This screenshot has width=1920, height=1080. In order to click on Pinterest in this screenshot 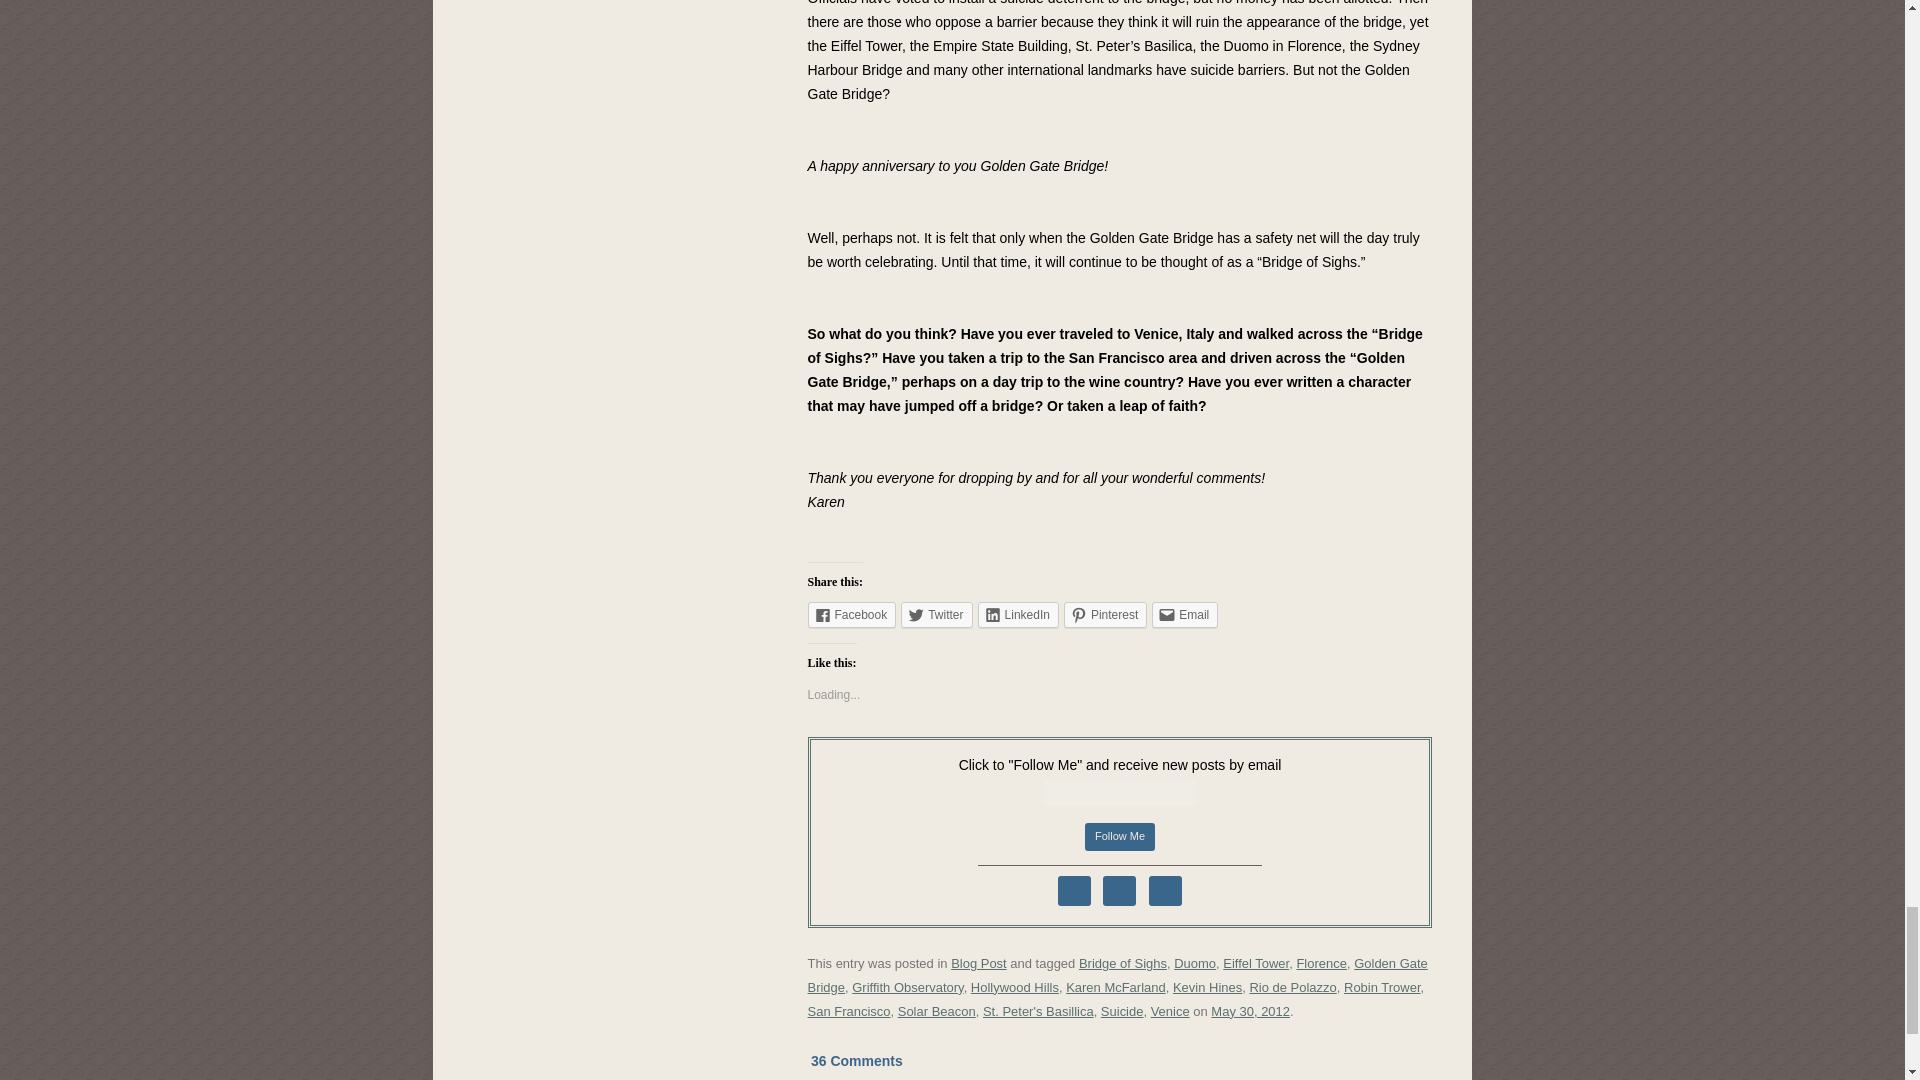, I will do `click(1104, 614)`.